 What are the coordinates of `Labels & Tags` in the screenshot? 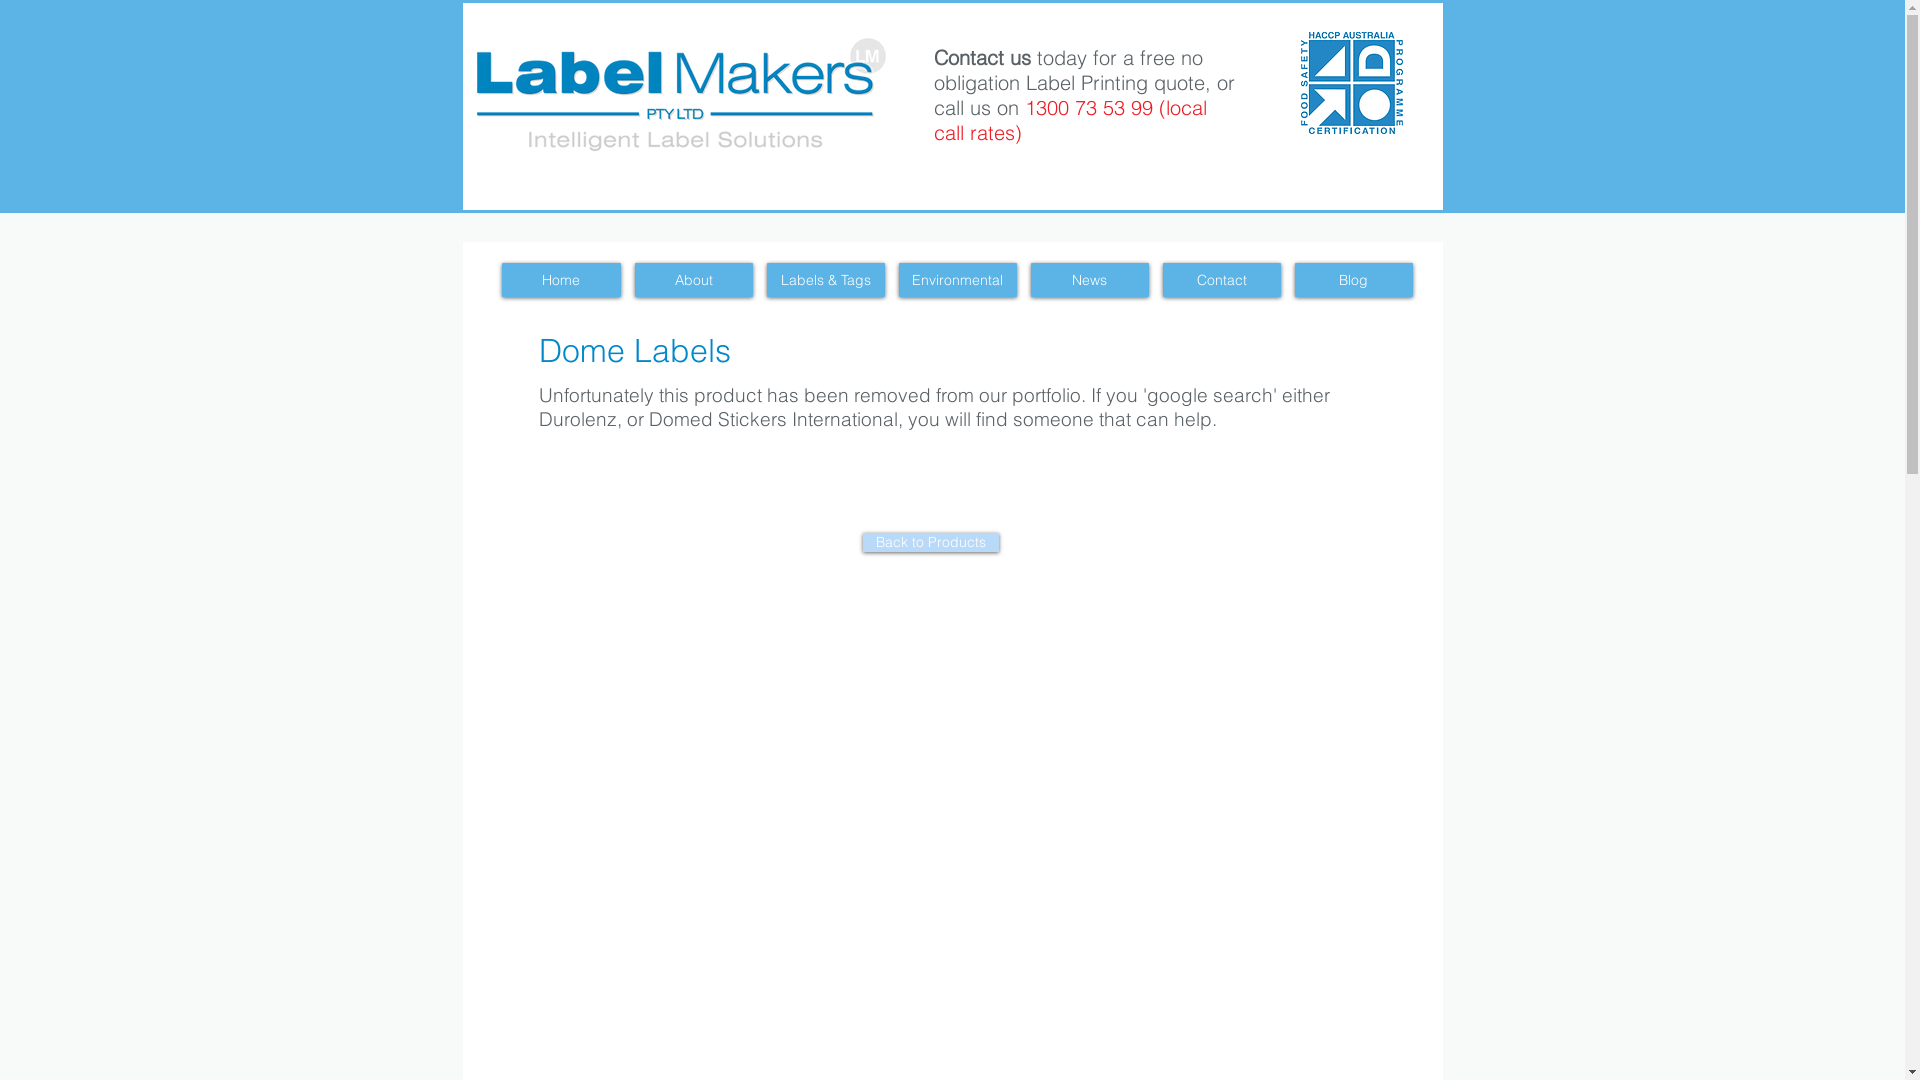 It's located at (825, 280).